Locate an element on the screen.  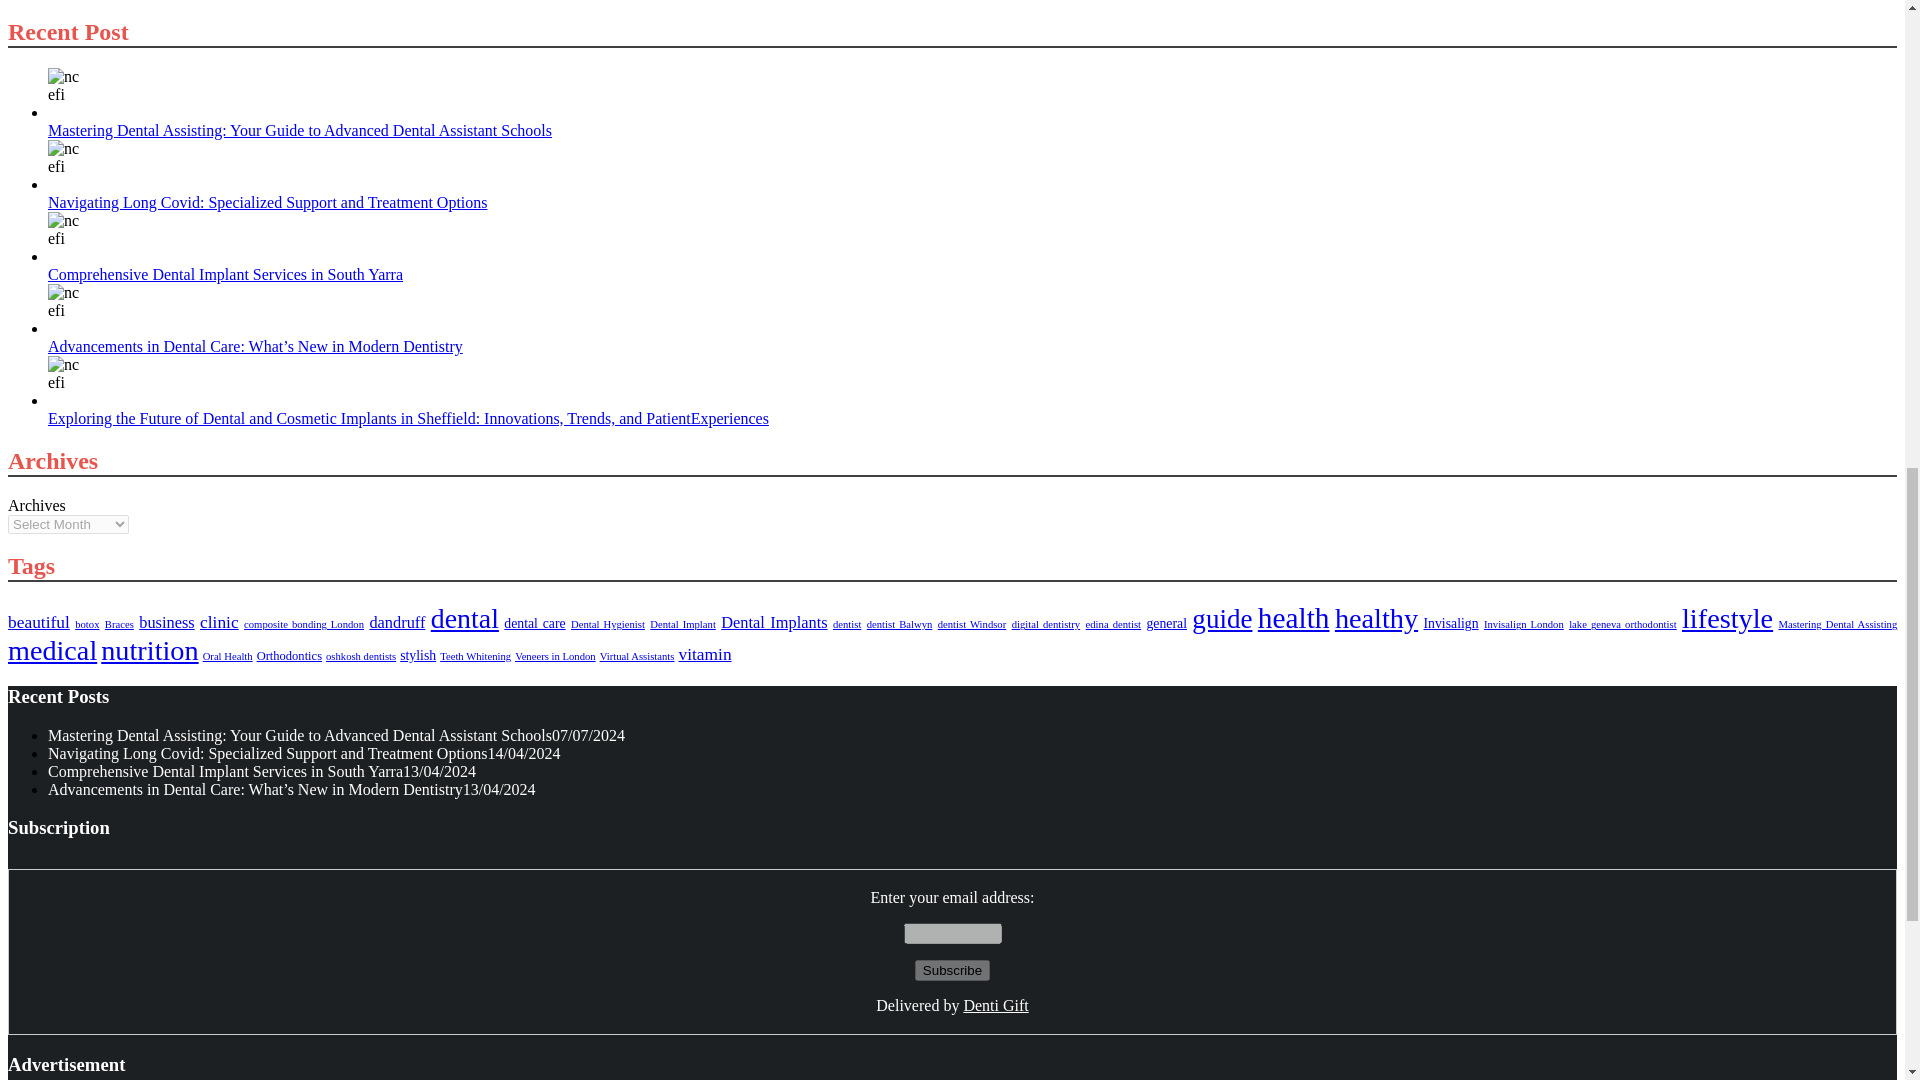
dental care is located at coordinates (534, 622).